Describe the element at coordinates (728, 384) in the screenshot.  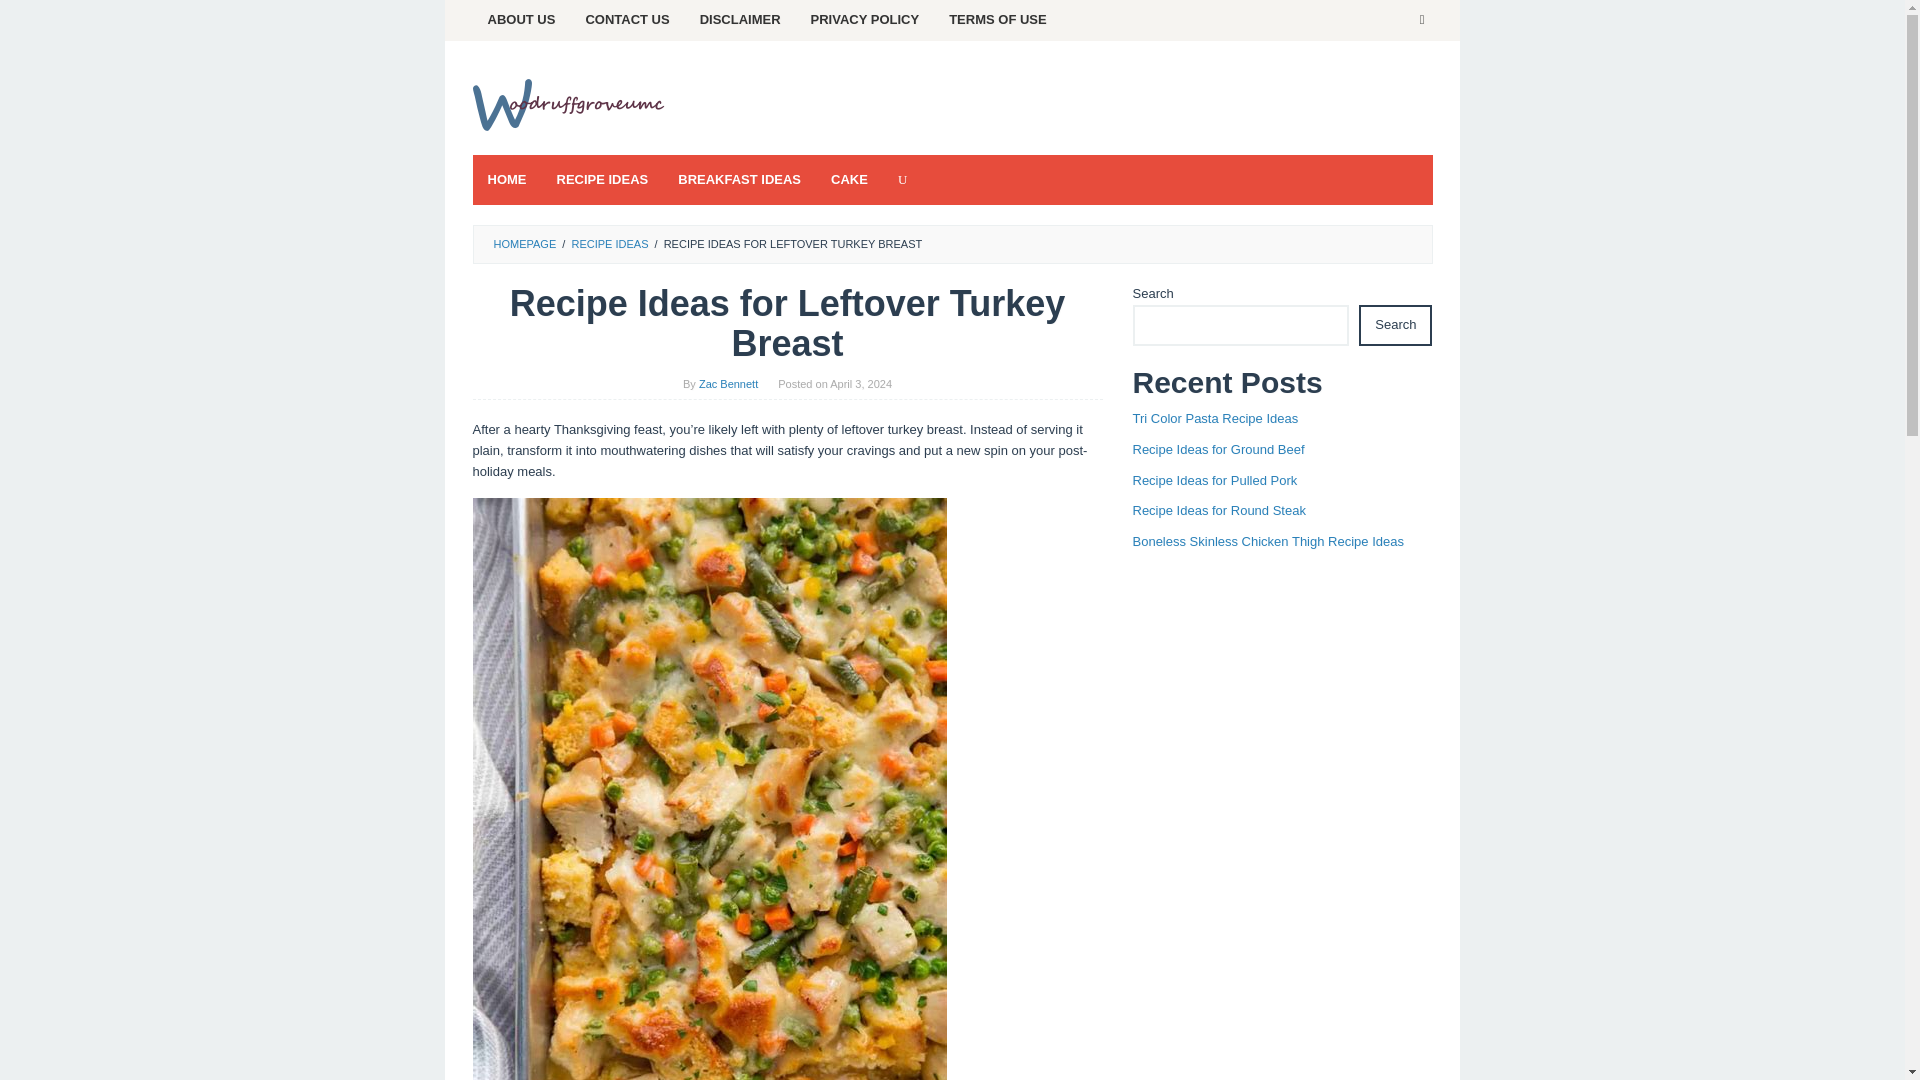
I see `Zac Bennett` at that location.